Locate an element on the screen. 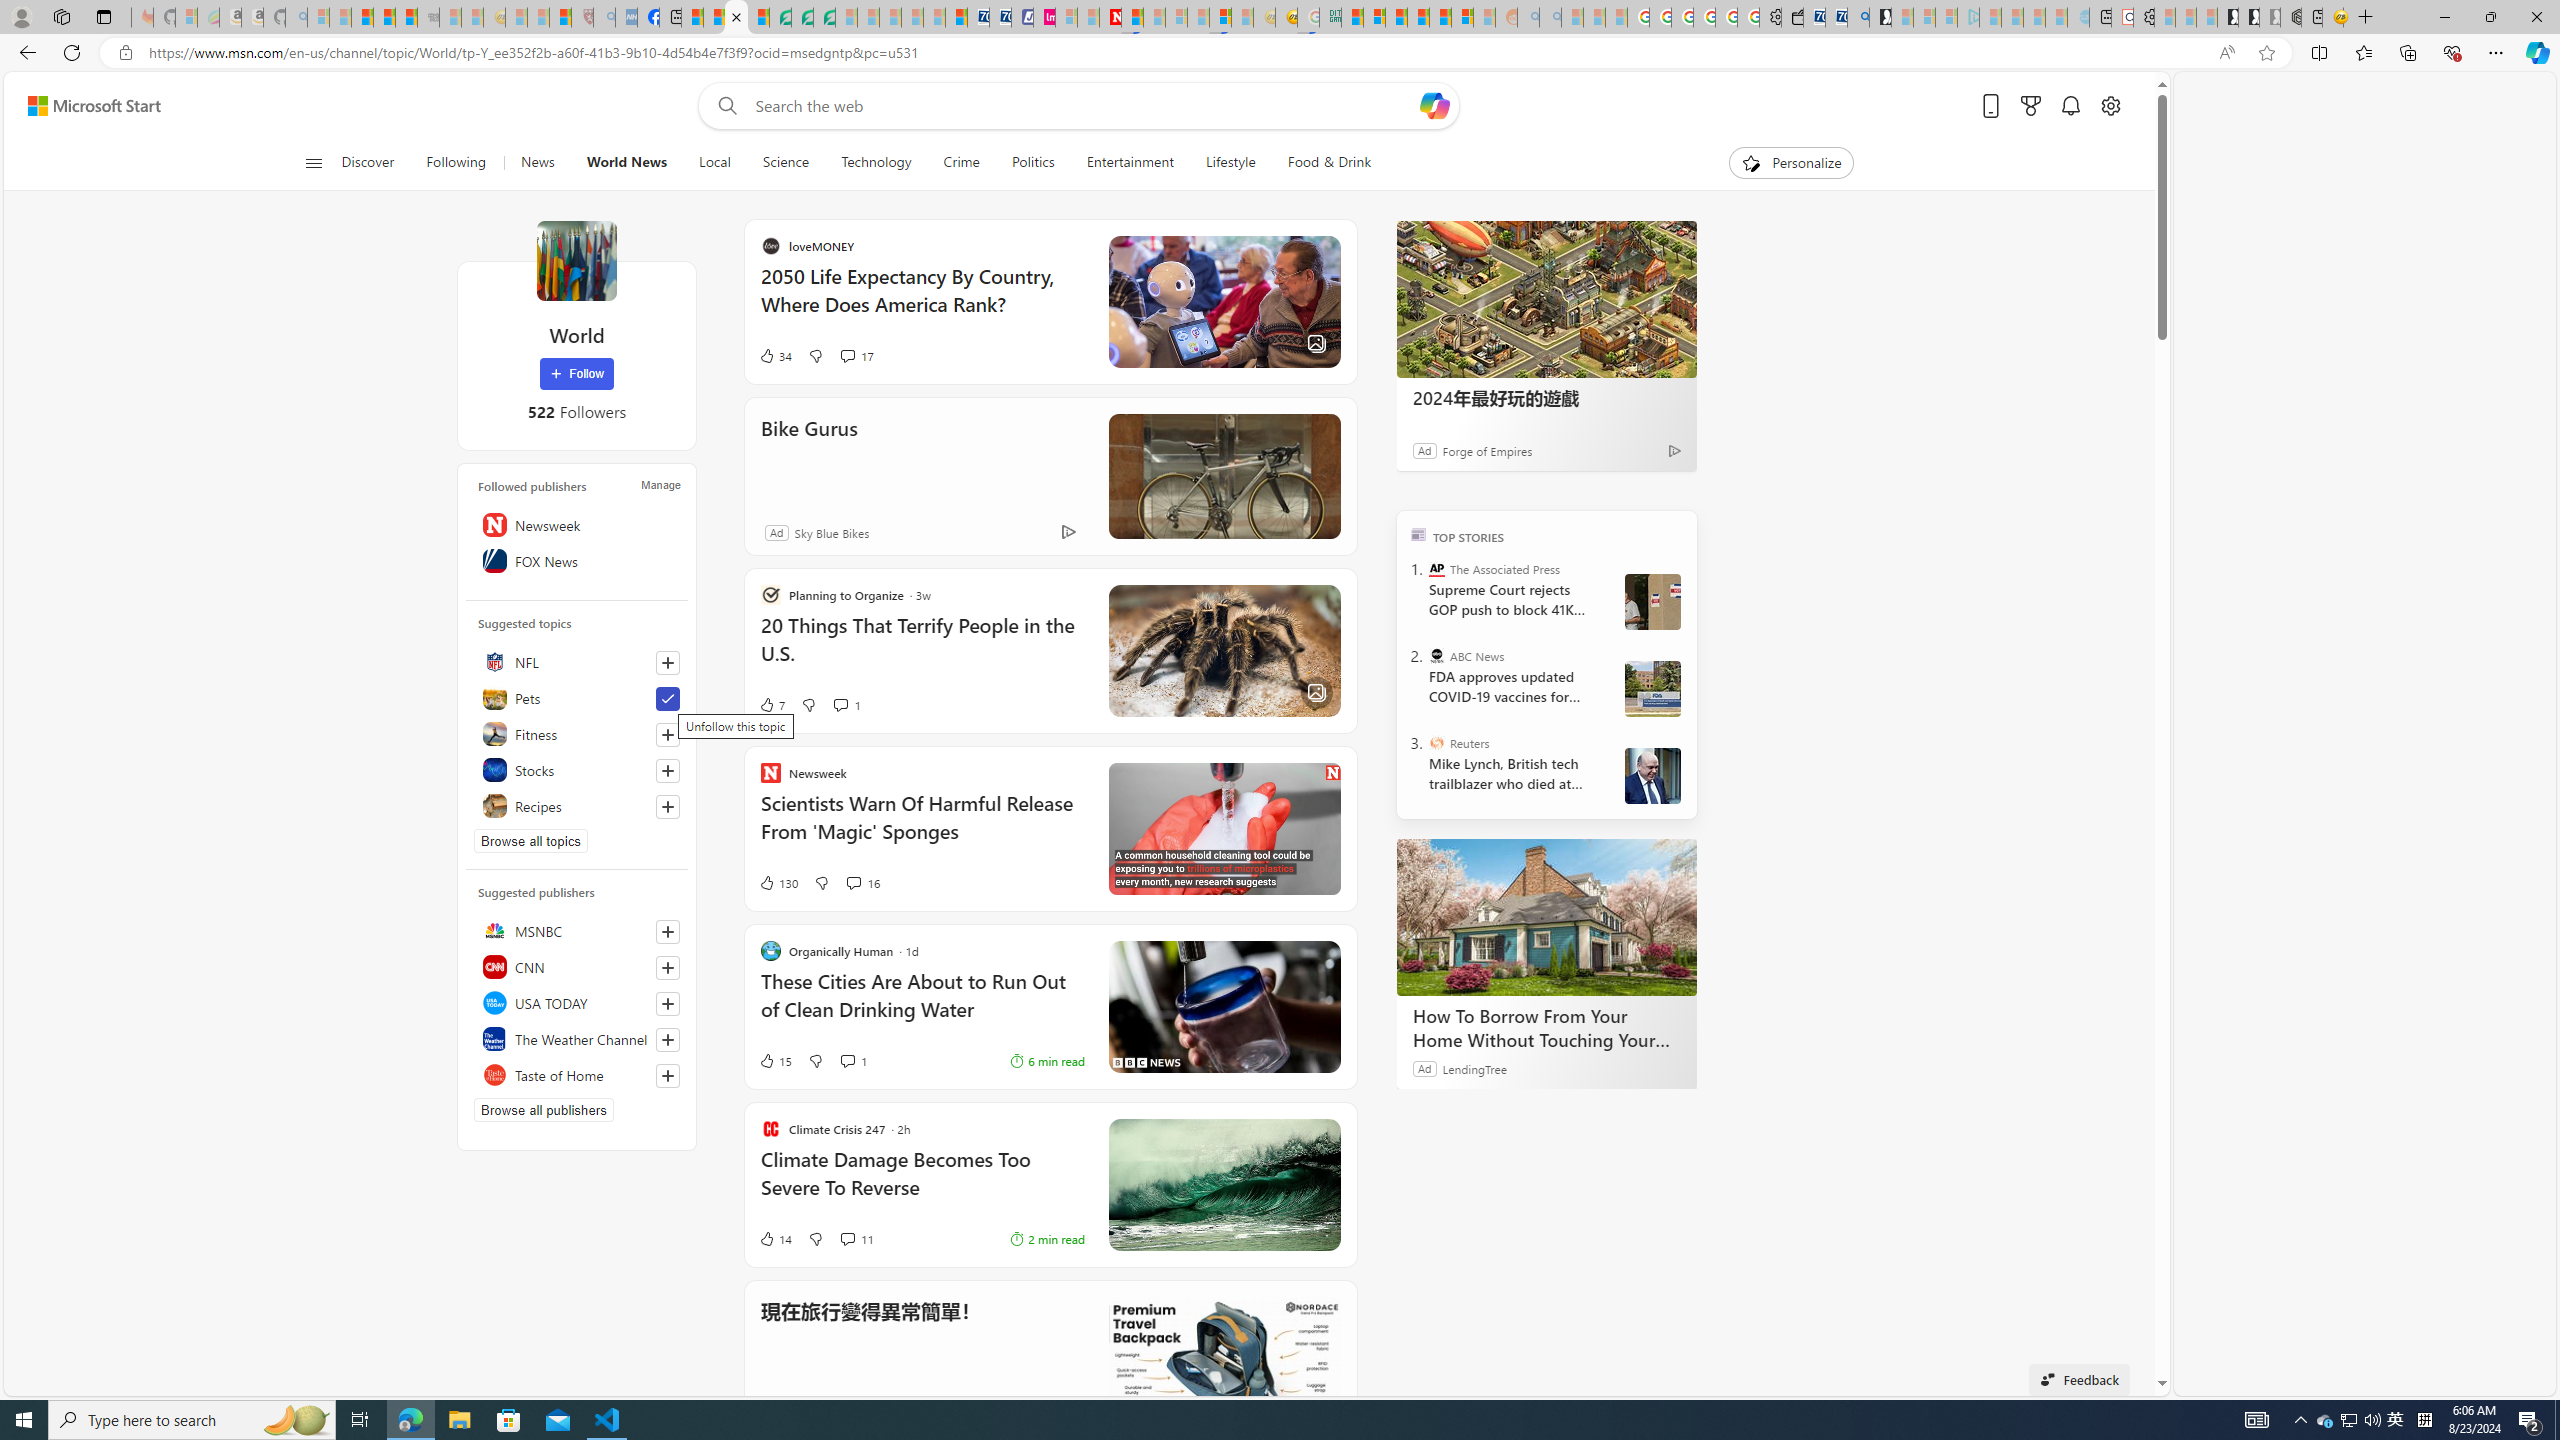 This screenshot has height=1440, width=2560. These Cities Are About to Run Out of Clean Drinking Water is located at coordinates (1416, 1006).